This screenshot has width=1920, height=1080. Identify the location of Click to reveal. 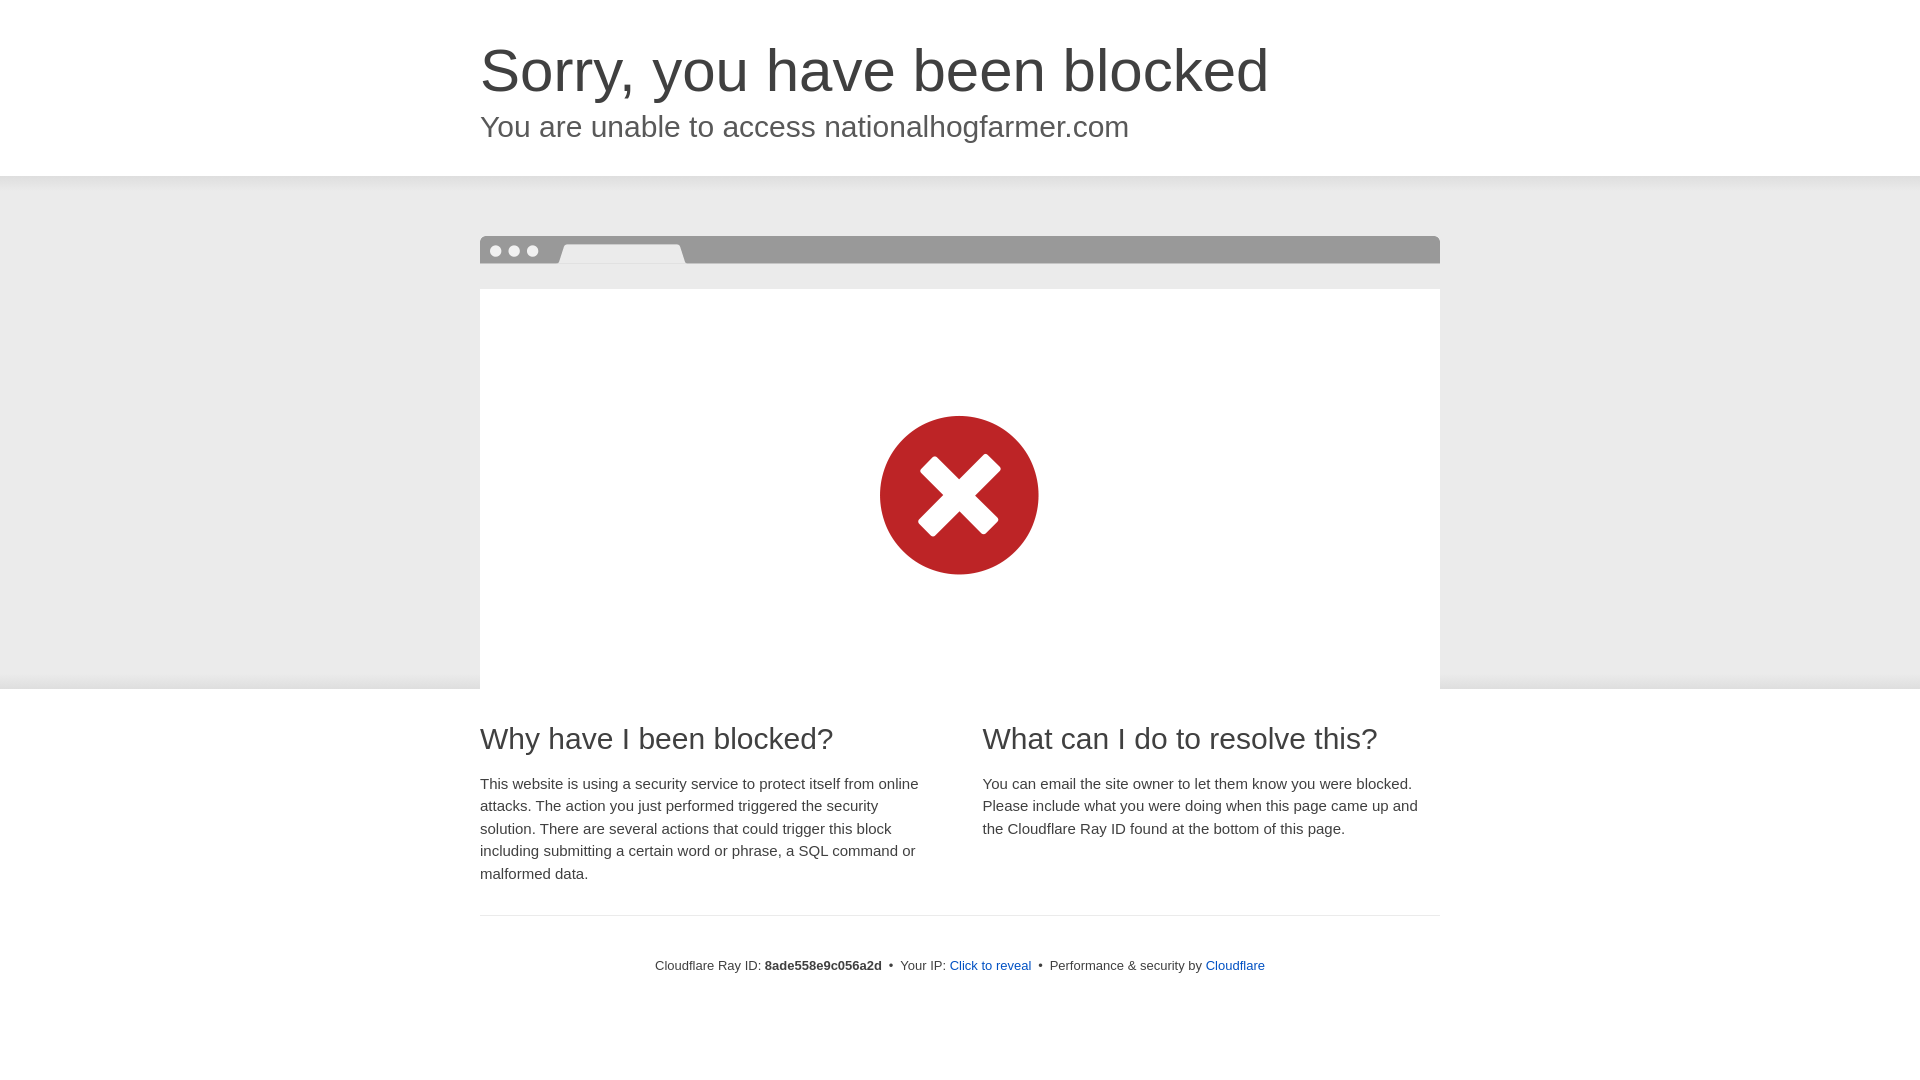
(991, 966).